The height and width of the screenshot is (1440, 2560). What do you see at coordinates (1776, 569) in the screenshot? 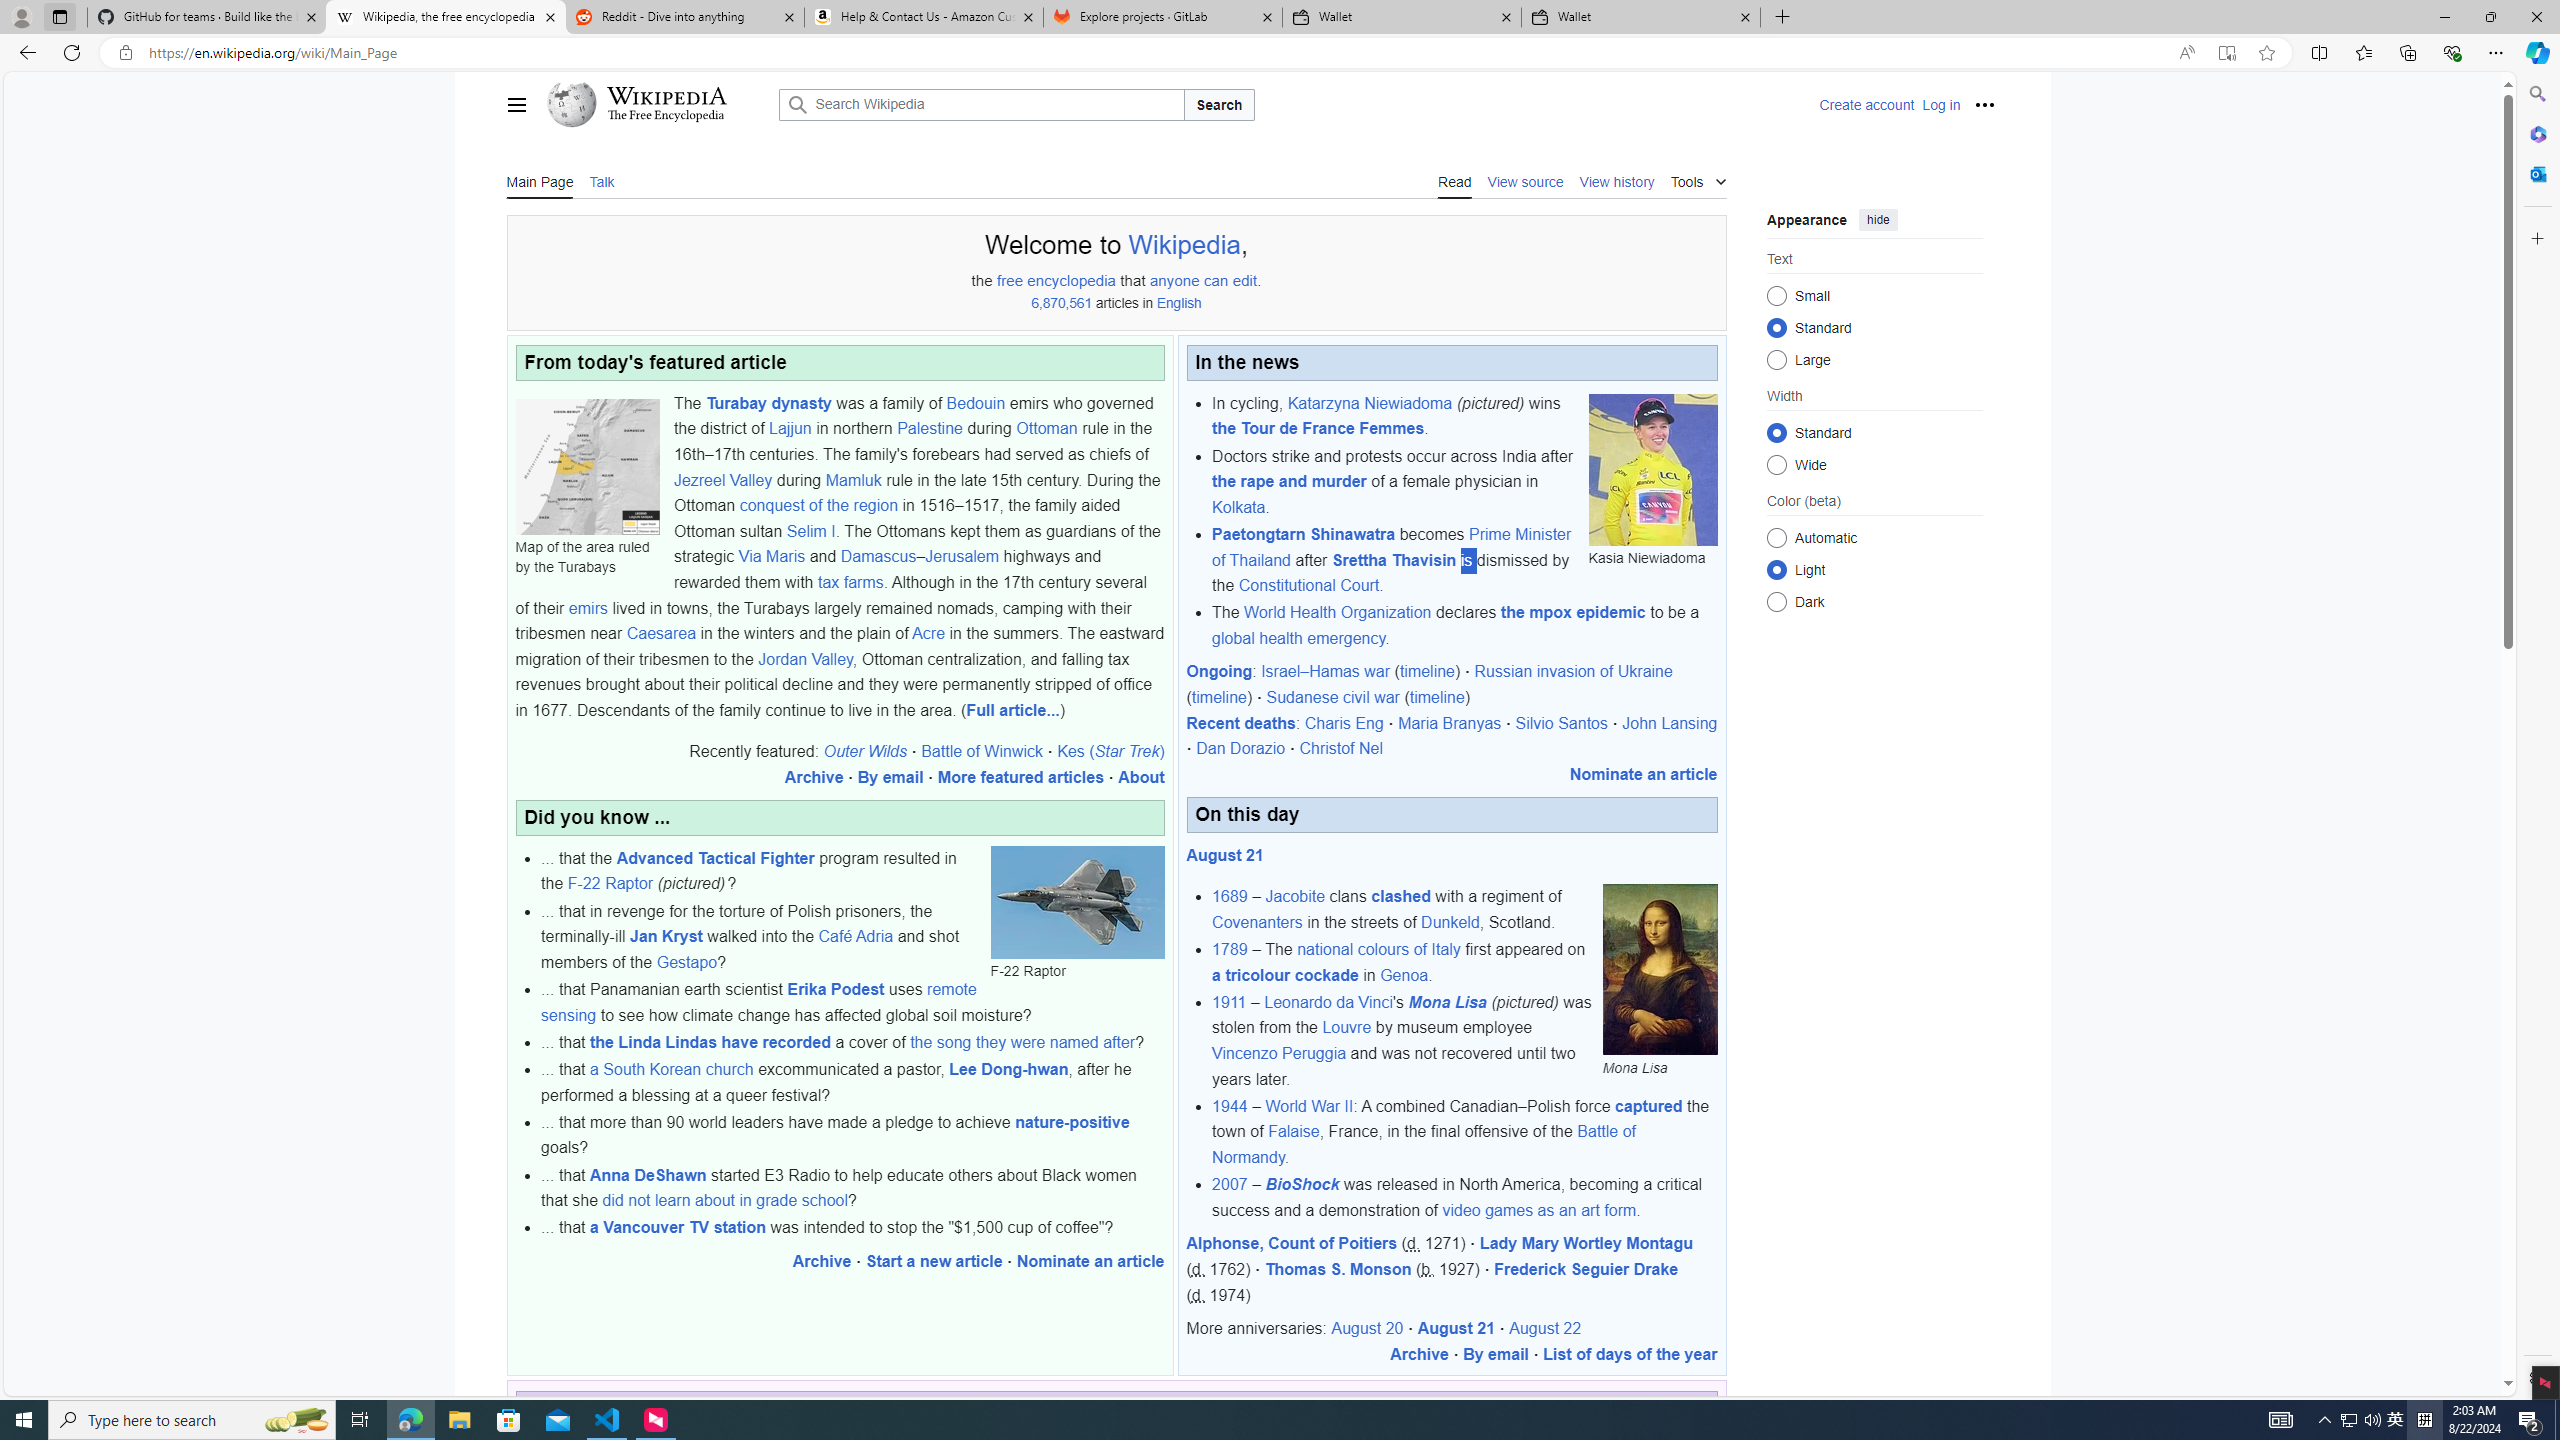
I see `Light` at bounding box center [1776, 569].